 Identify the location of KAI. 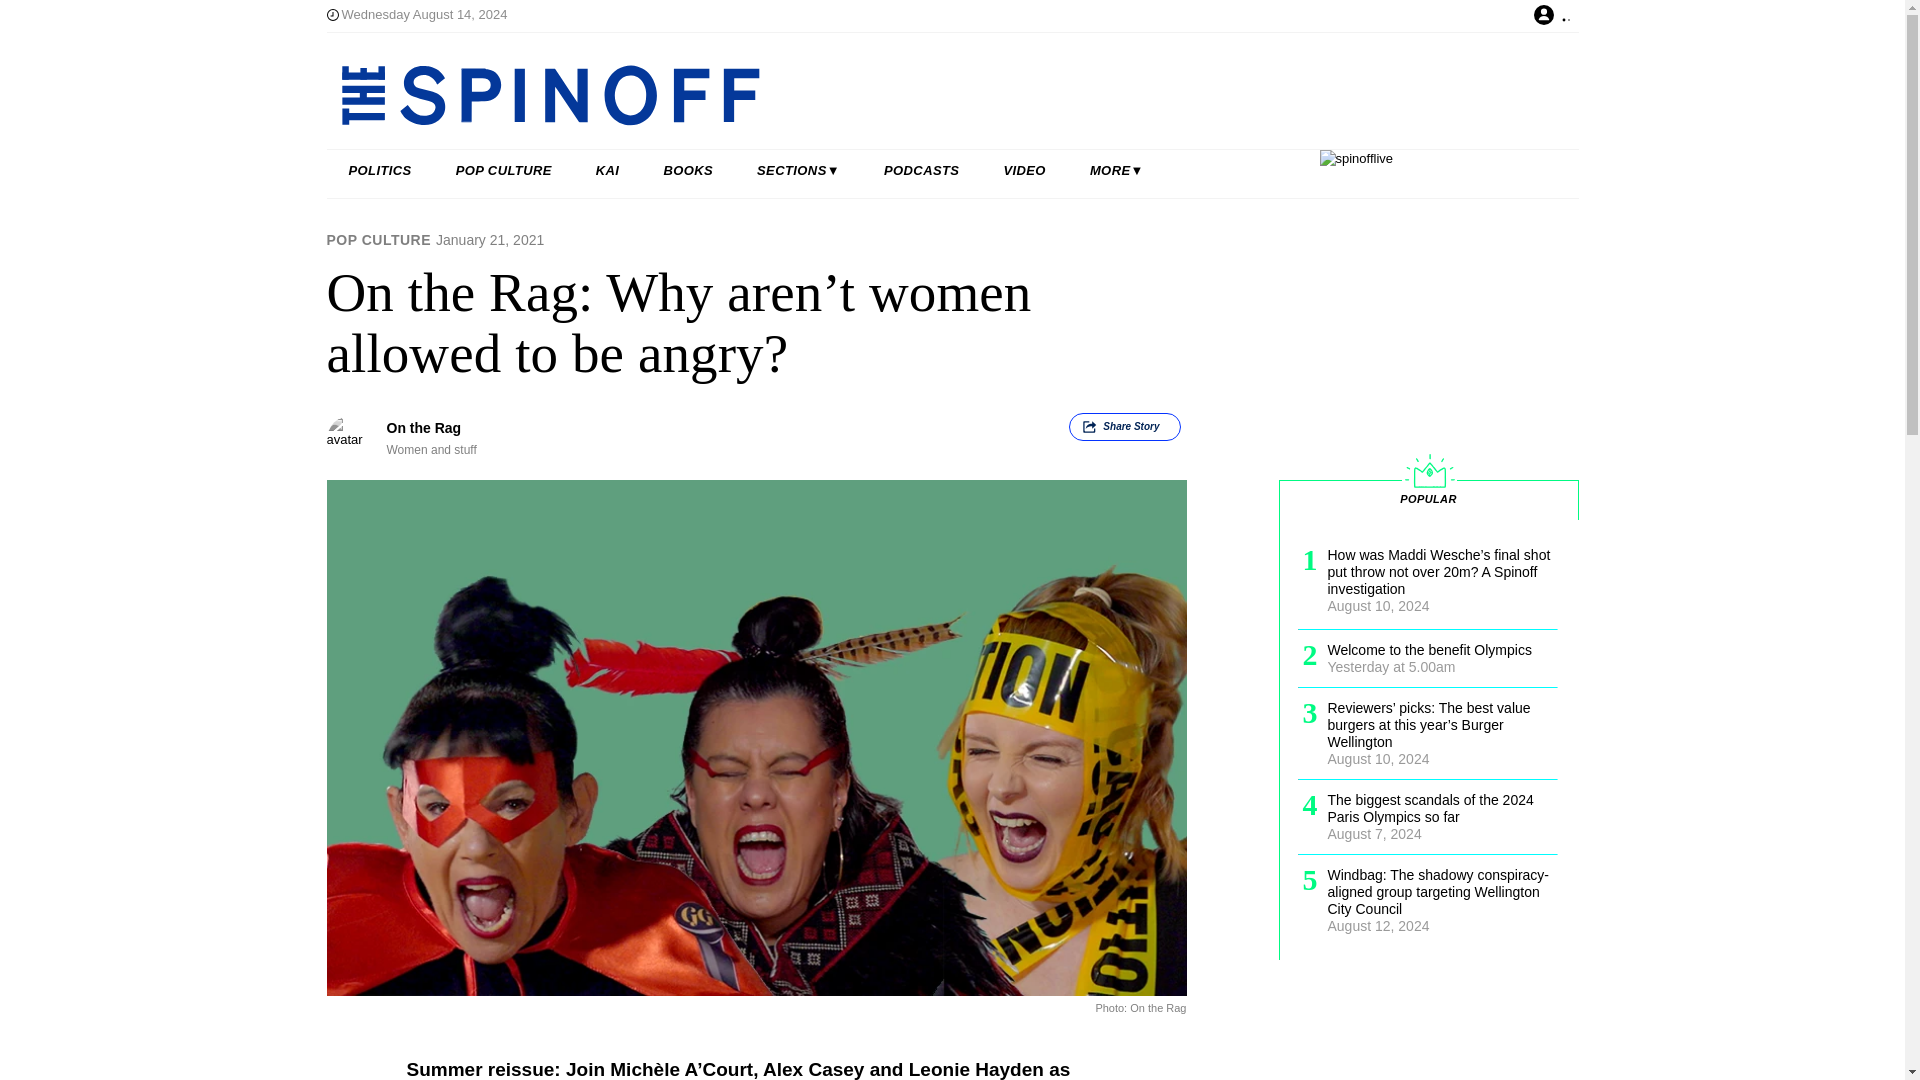
(608, 171).